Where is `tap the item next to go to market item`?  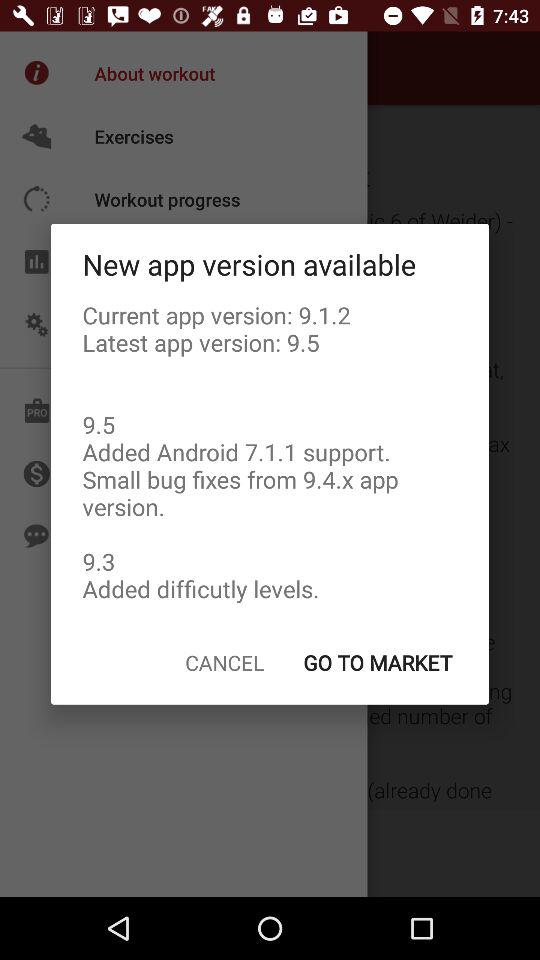
tap the item next to go to market item is located at coordinates (224, 662).